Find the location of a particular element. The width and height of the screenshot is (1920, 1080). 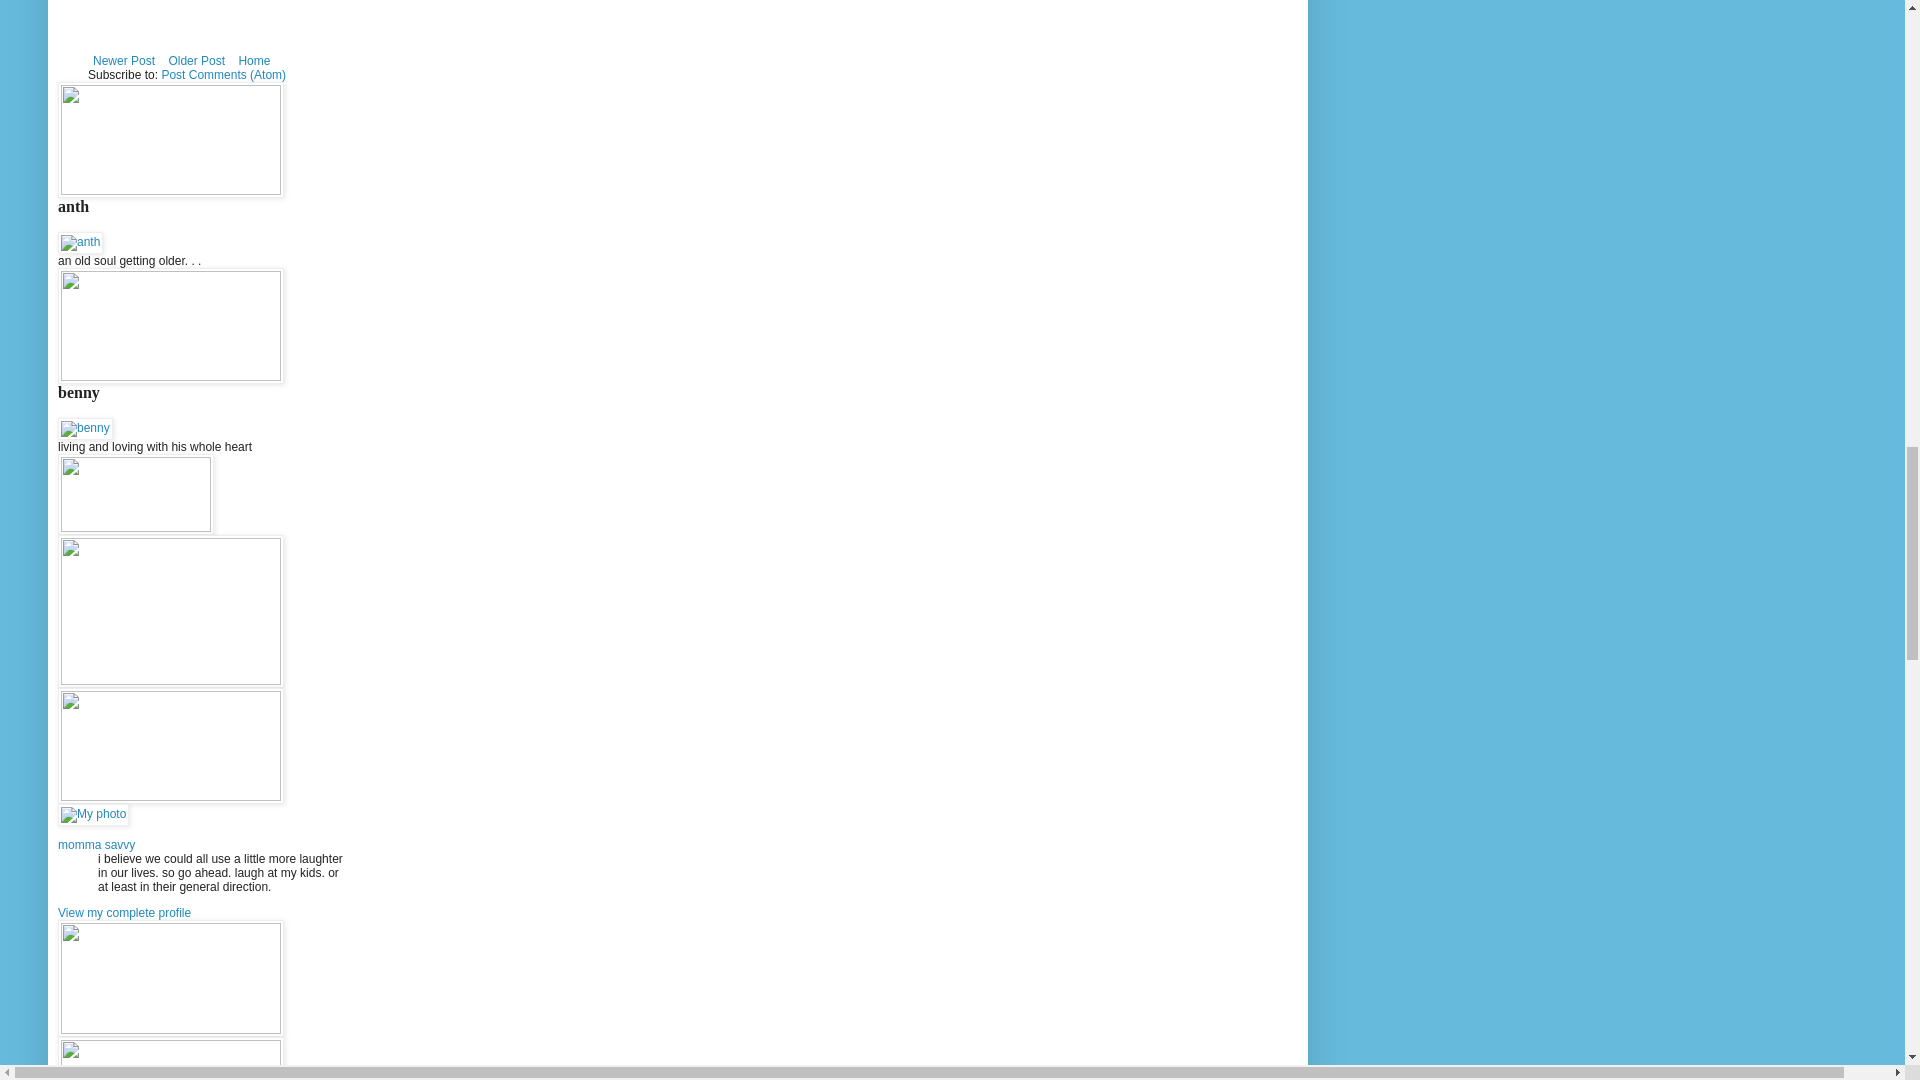

Home is located at coordinates (253, 60).